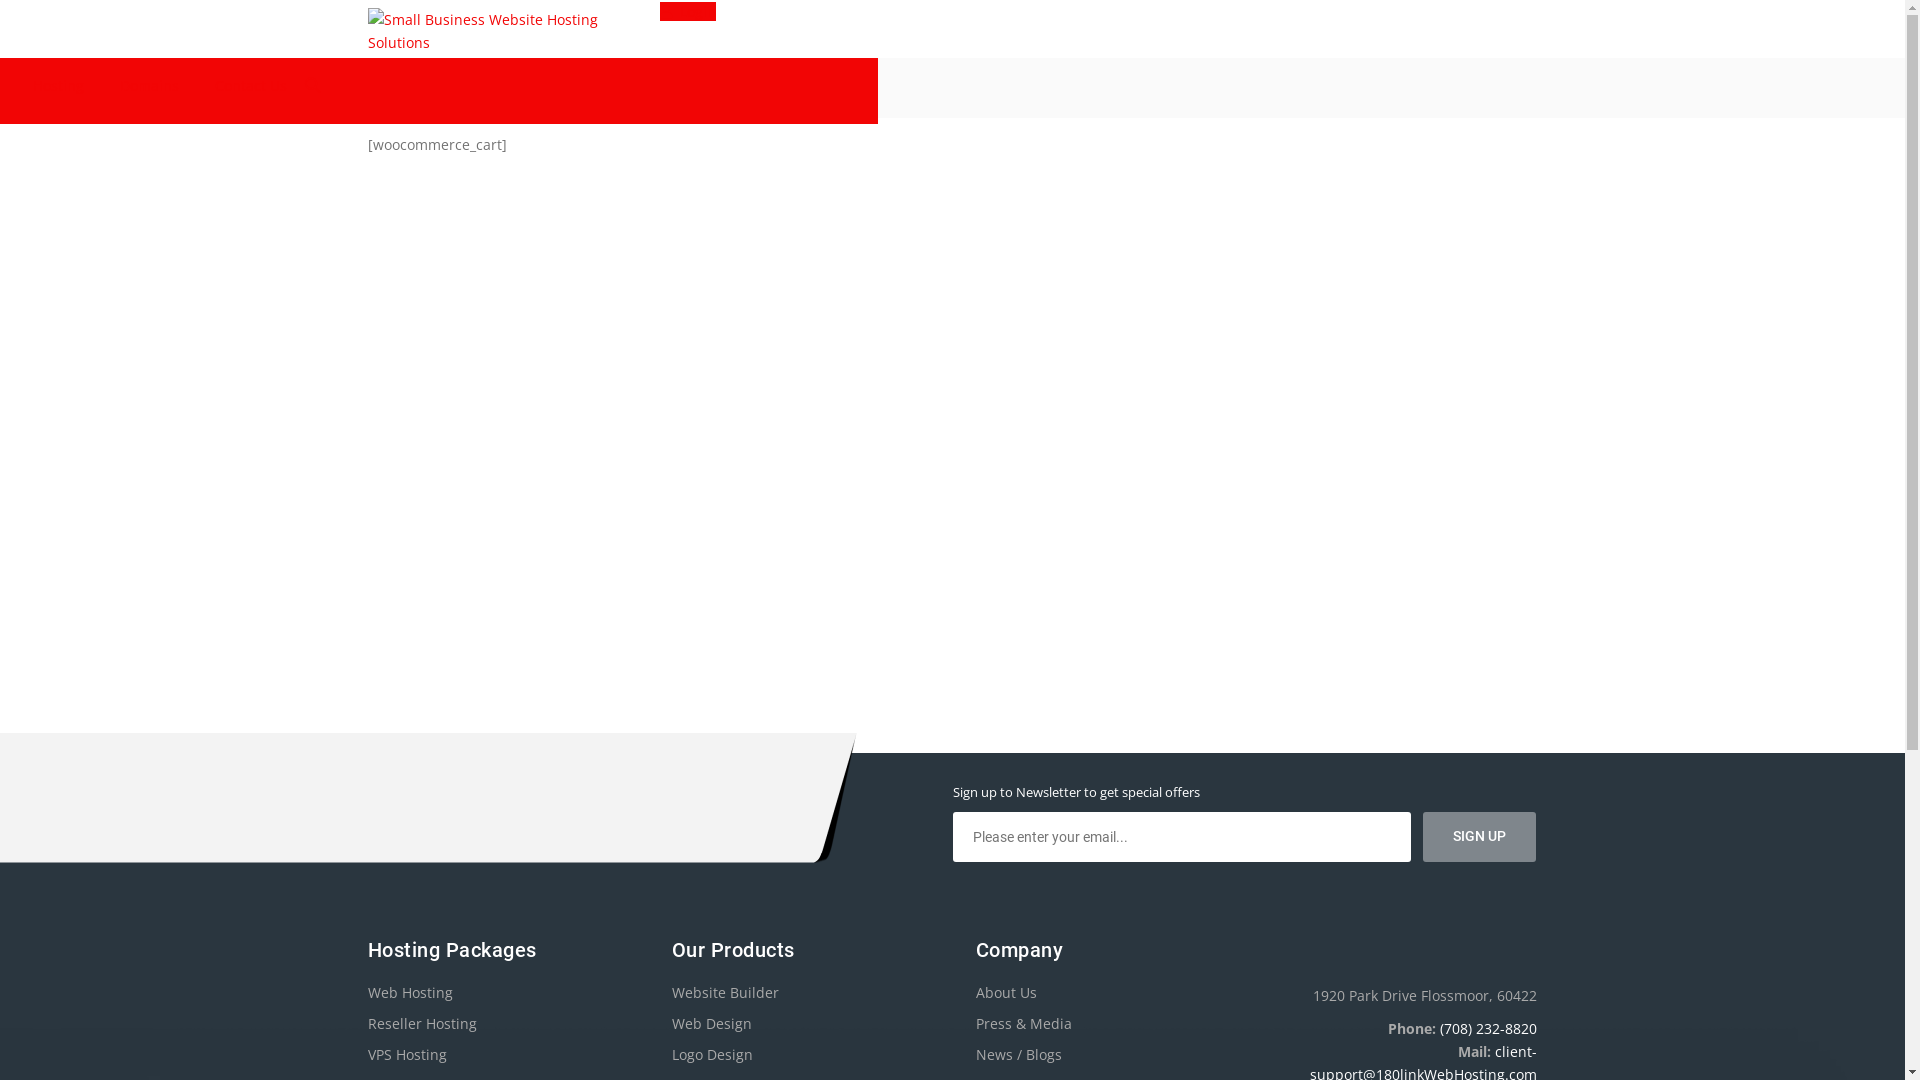 This screenshot has height=1080, width=1920. I want to click on News / Blogs, so click(1019, 1054).